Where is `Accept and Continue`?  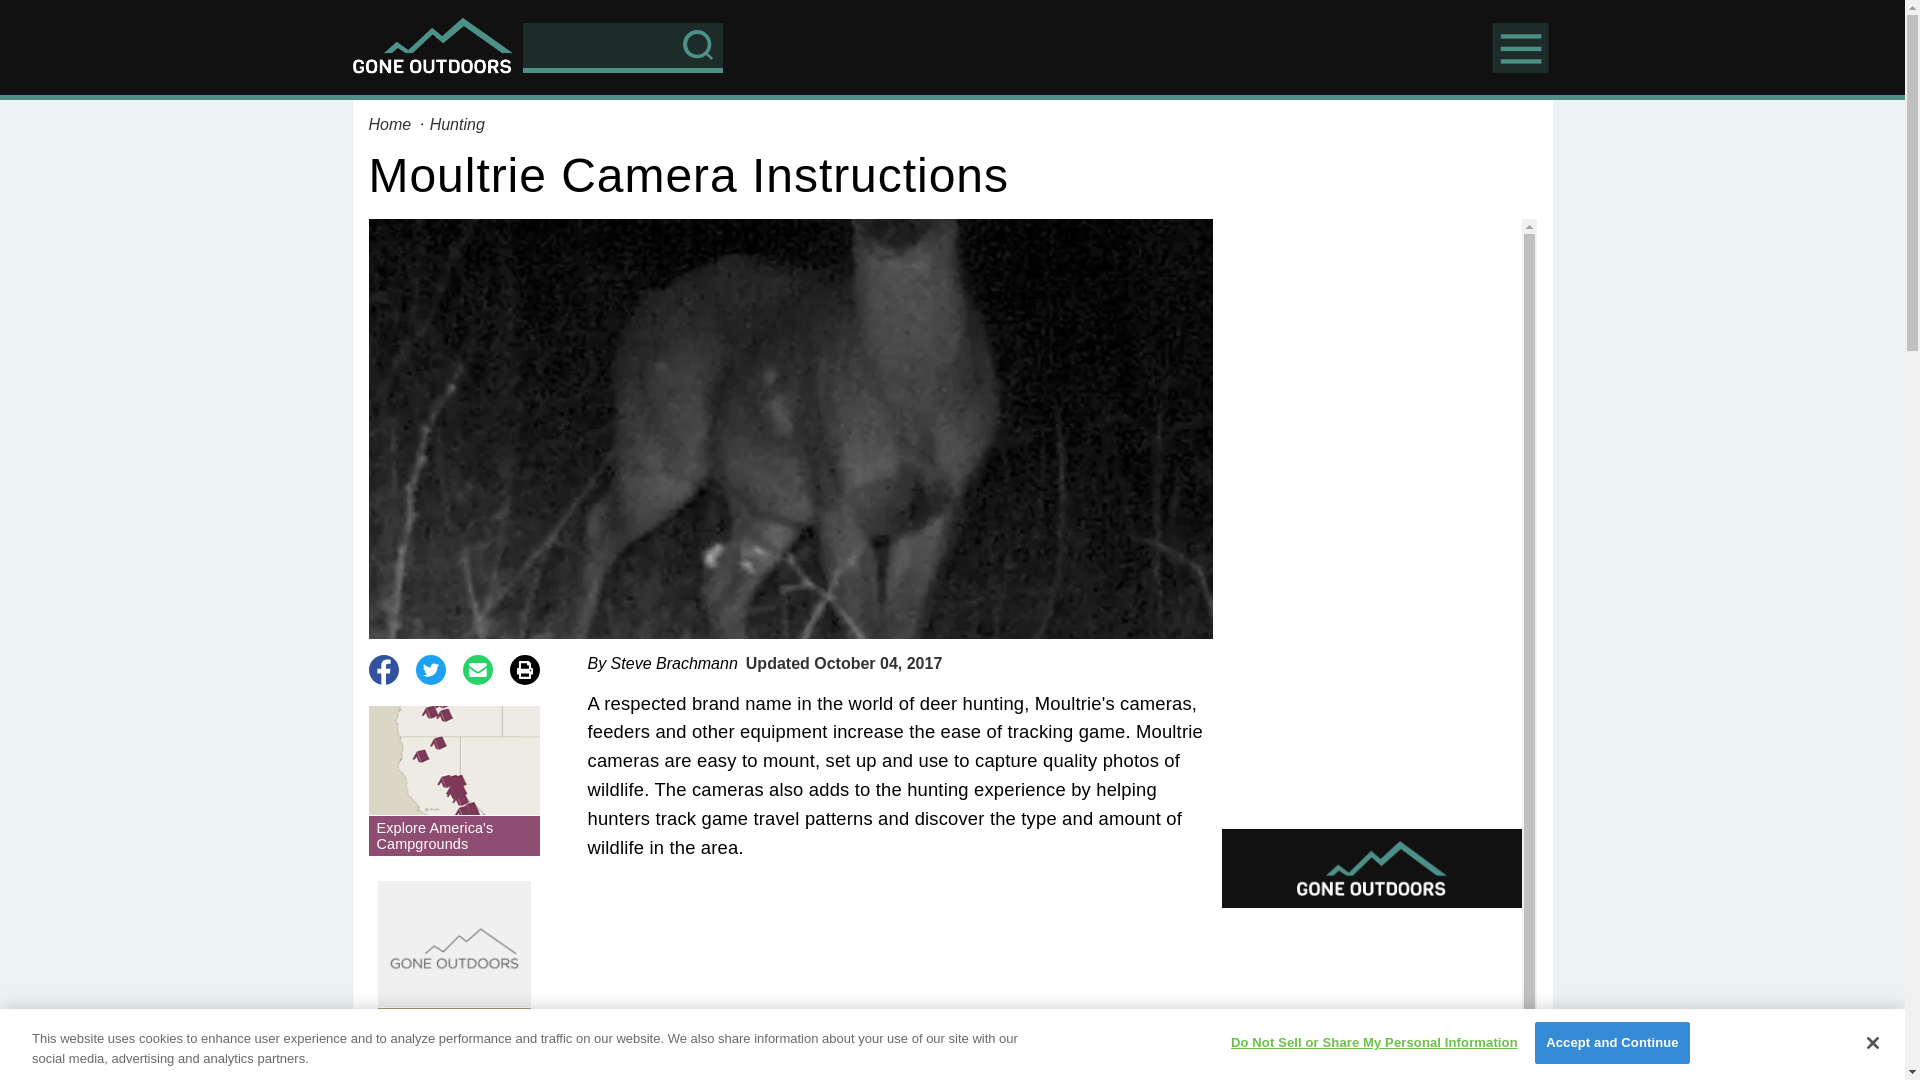
Accept and Continue is located at coordinates (1612, 1042).